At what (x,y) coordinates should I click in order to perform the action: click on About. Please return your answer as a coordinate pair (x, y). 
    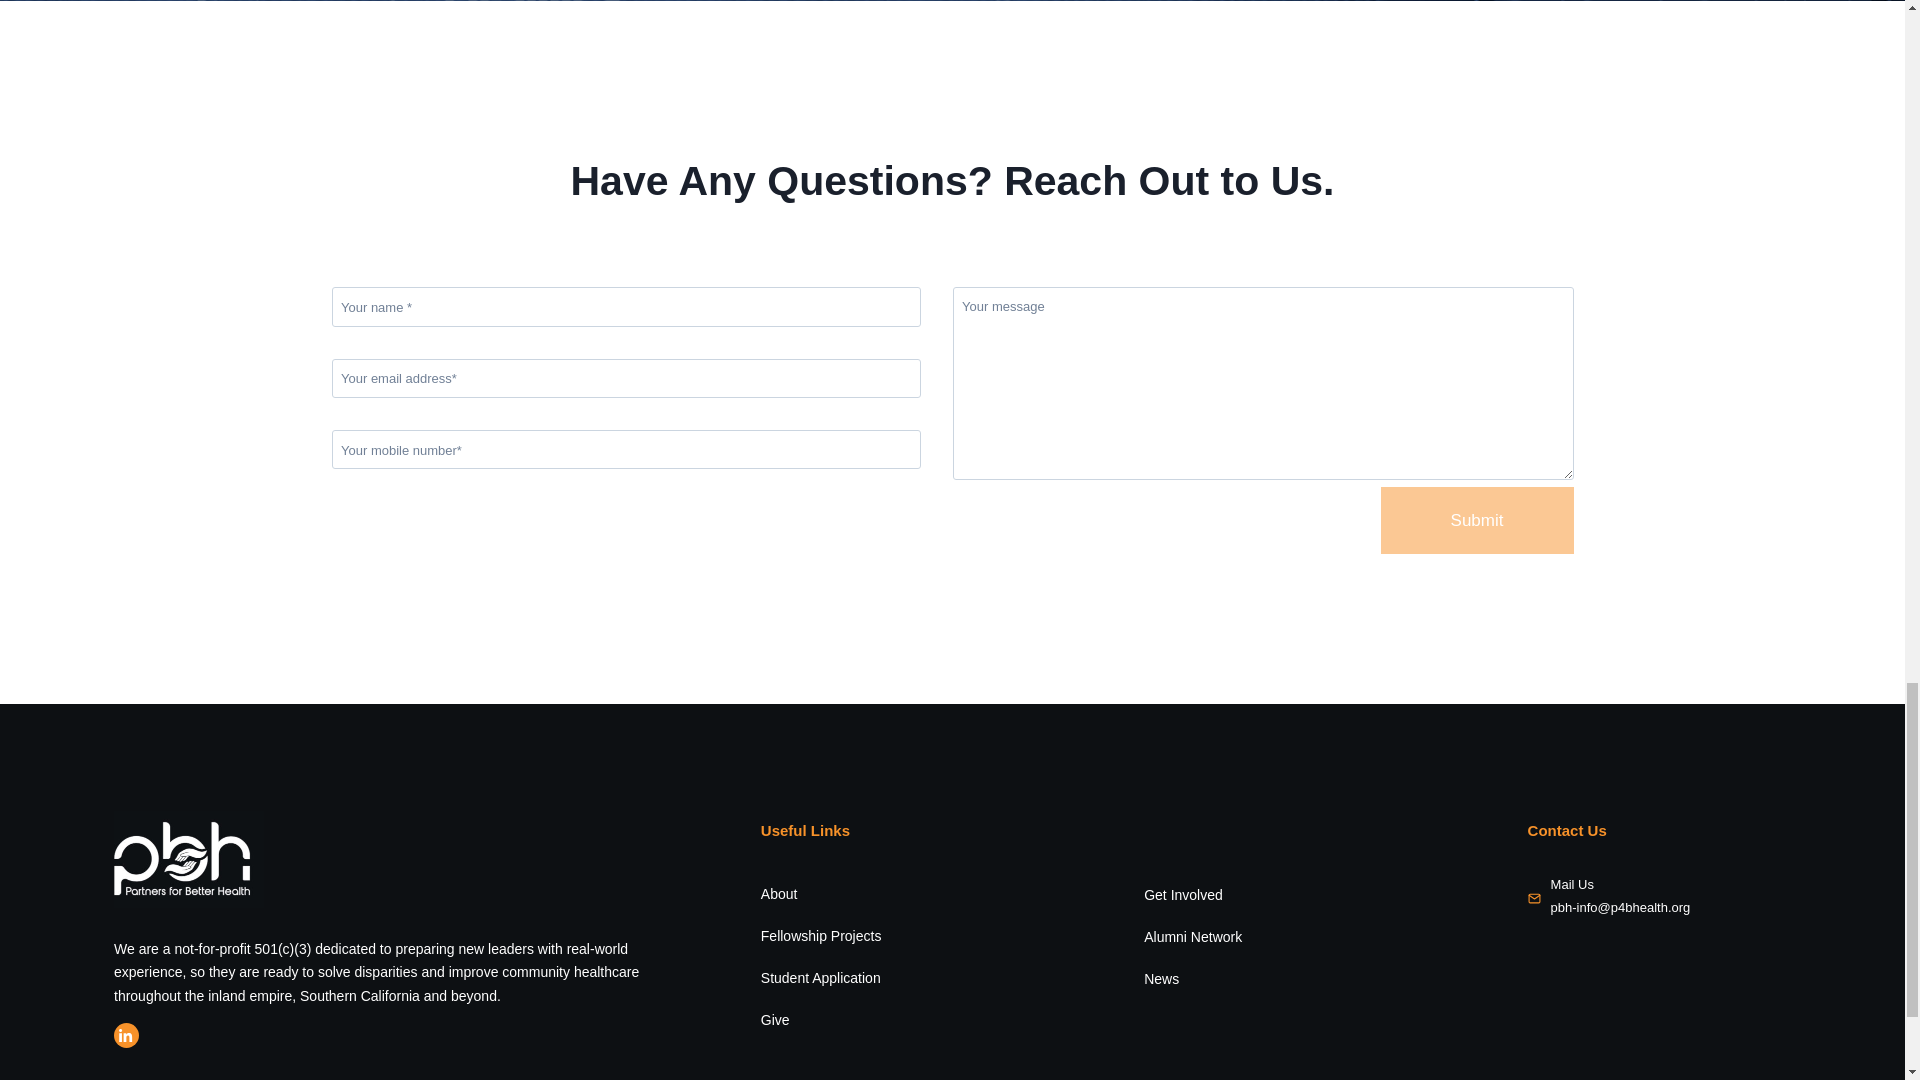
    Looking at the image, I should click on (779, 893).